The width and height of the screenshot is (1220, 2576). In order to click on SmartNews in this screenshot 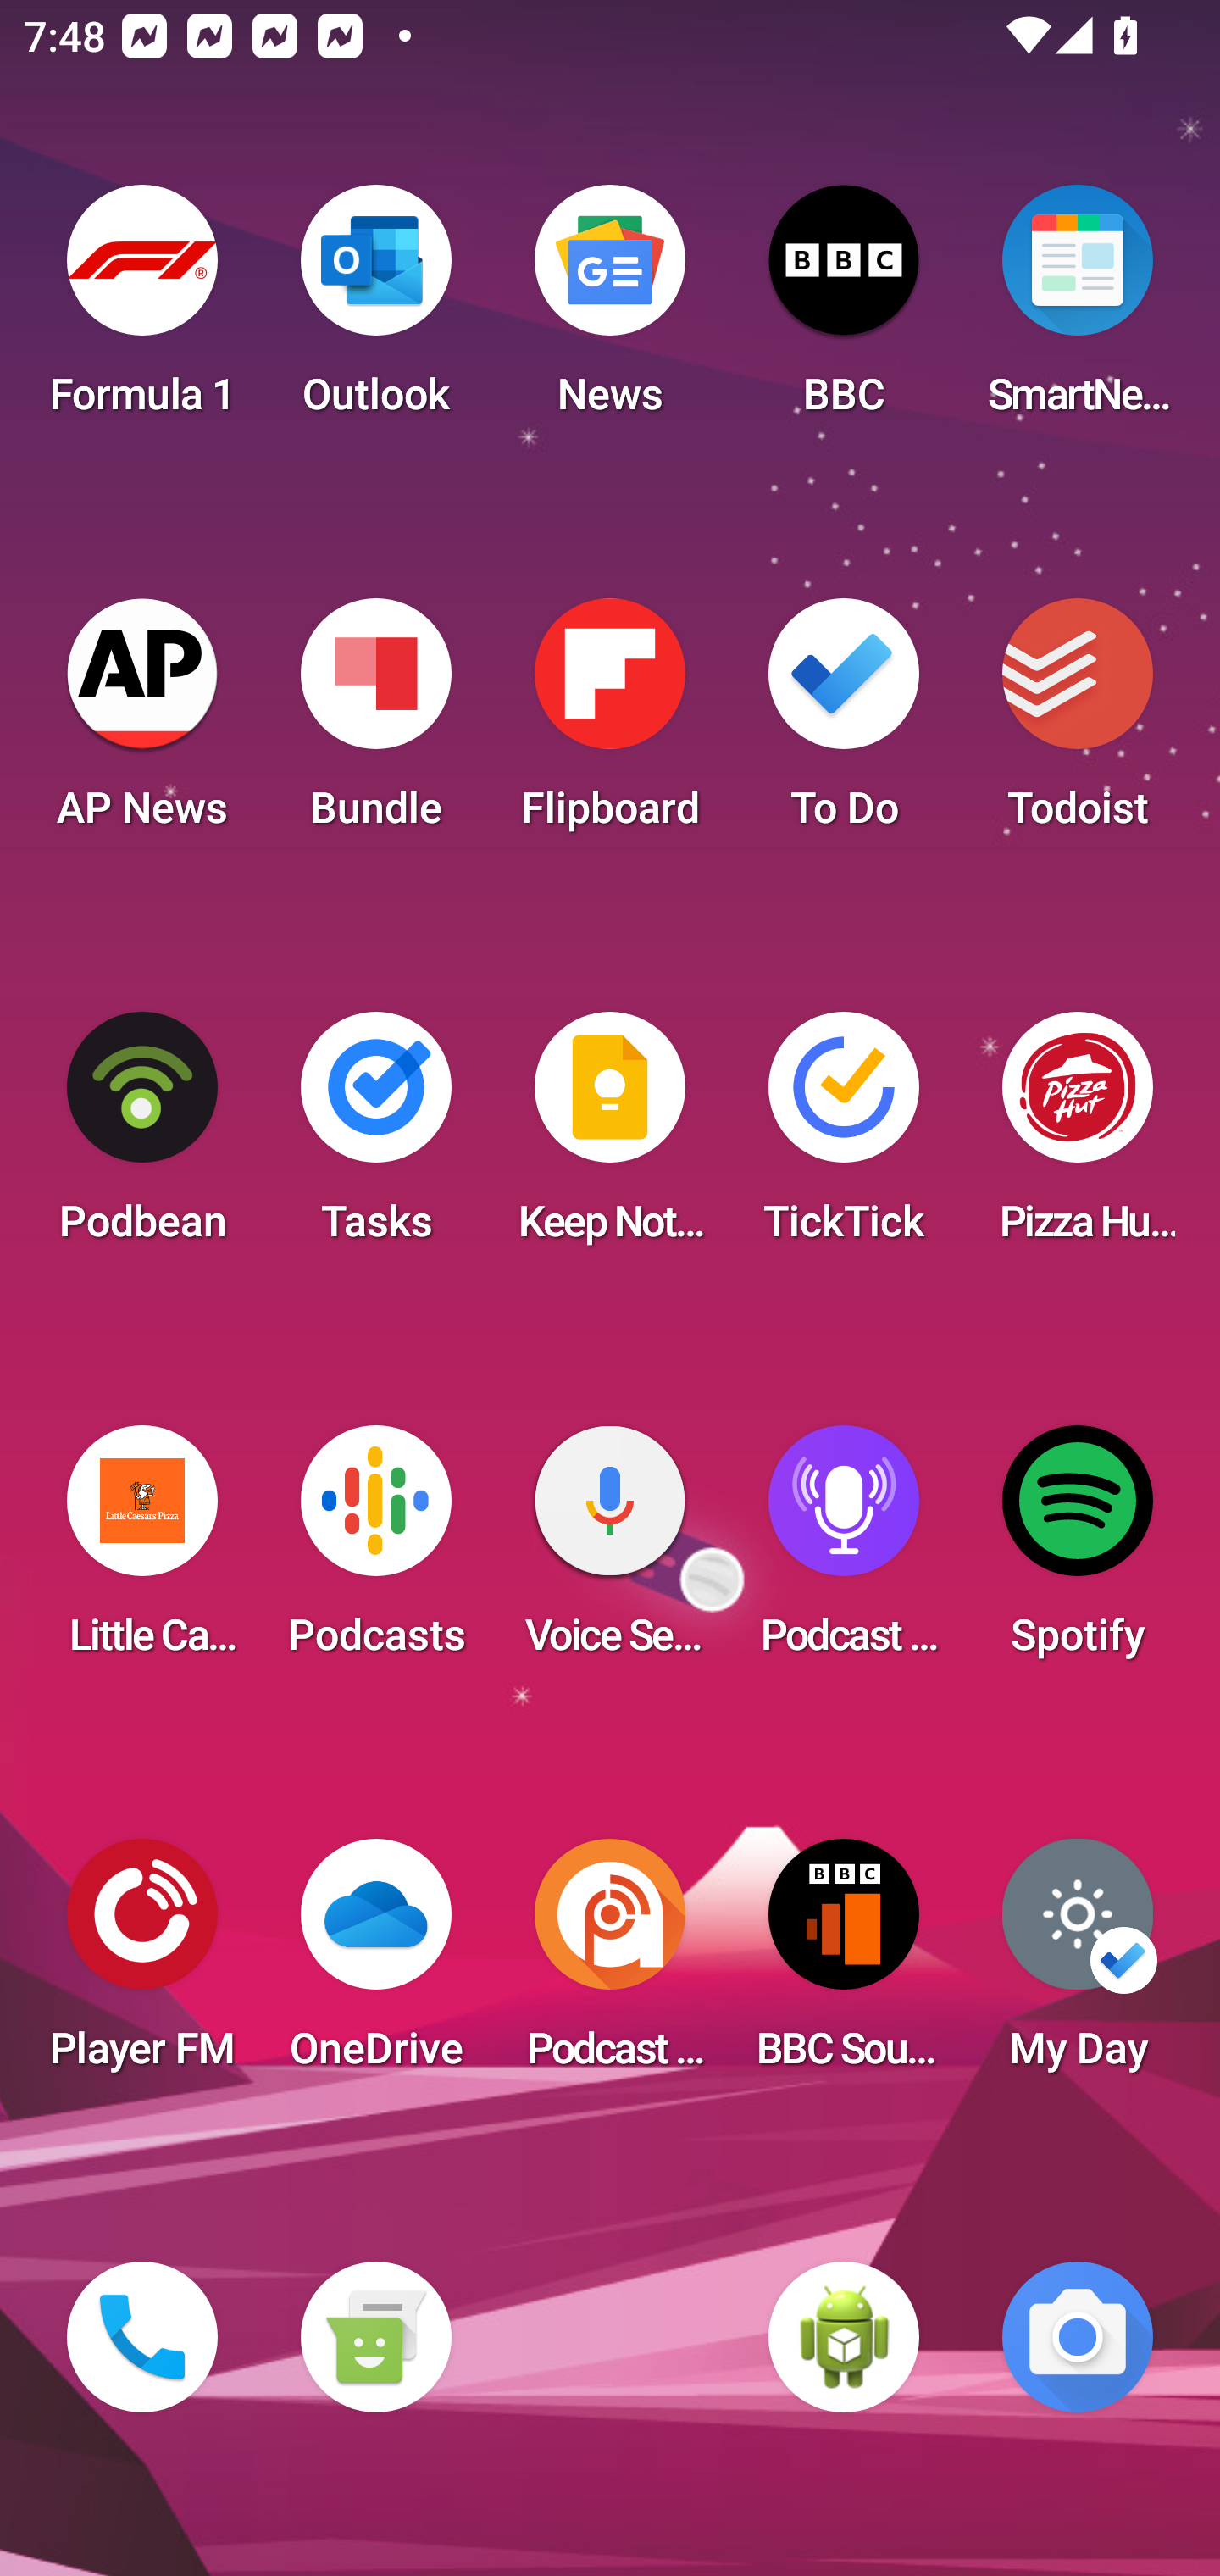, I will do `click(1078, 310)`.